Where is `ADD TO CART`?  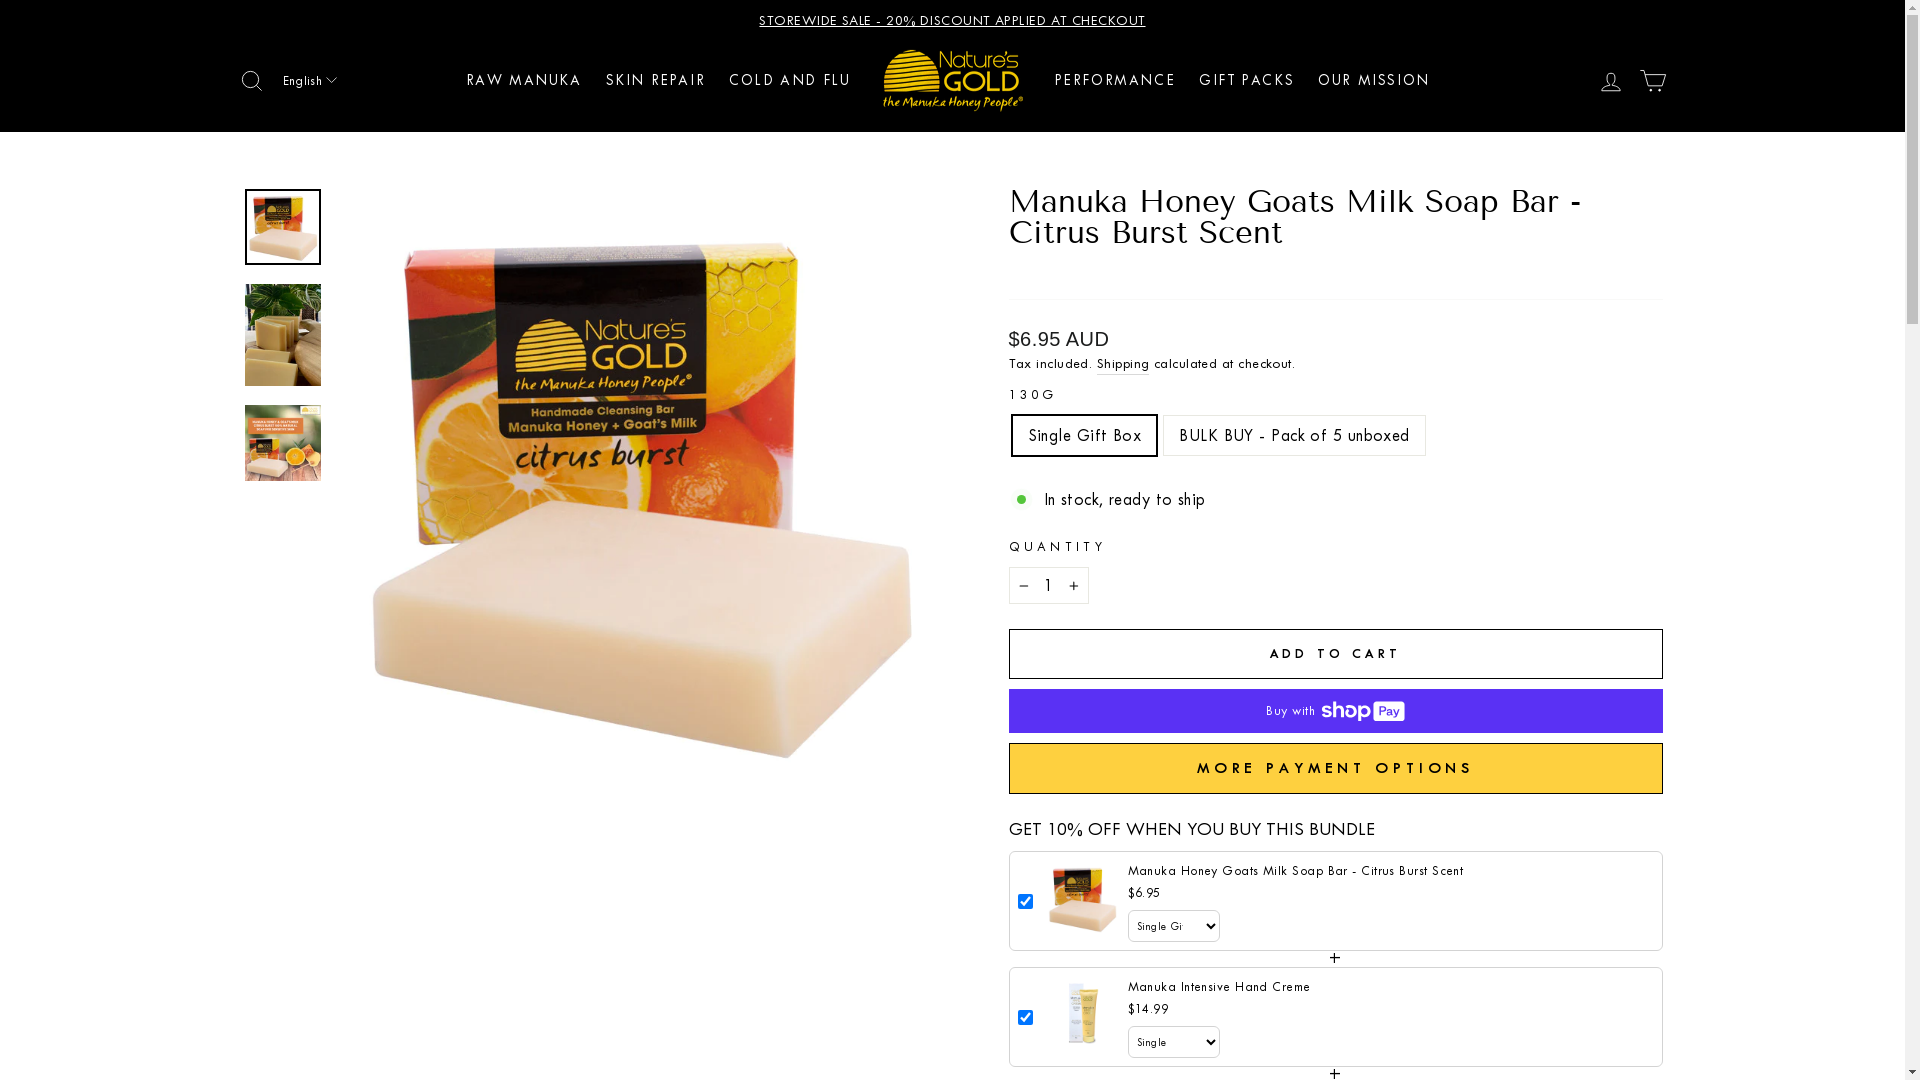 ADD TO CART is located at coordinates (1335, 654).